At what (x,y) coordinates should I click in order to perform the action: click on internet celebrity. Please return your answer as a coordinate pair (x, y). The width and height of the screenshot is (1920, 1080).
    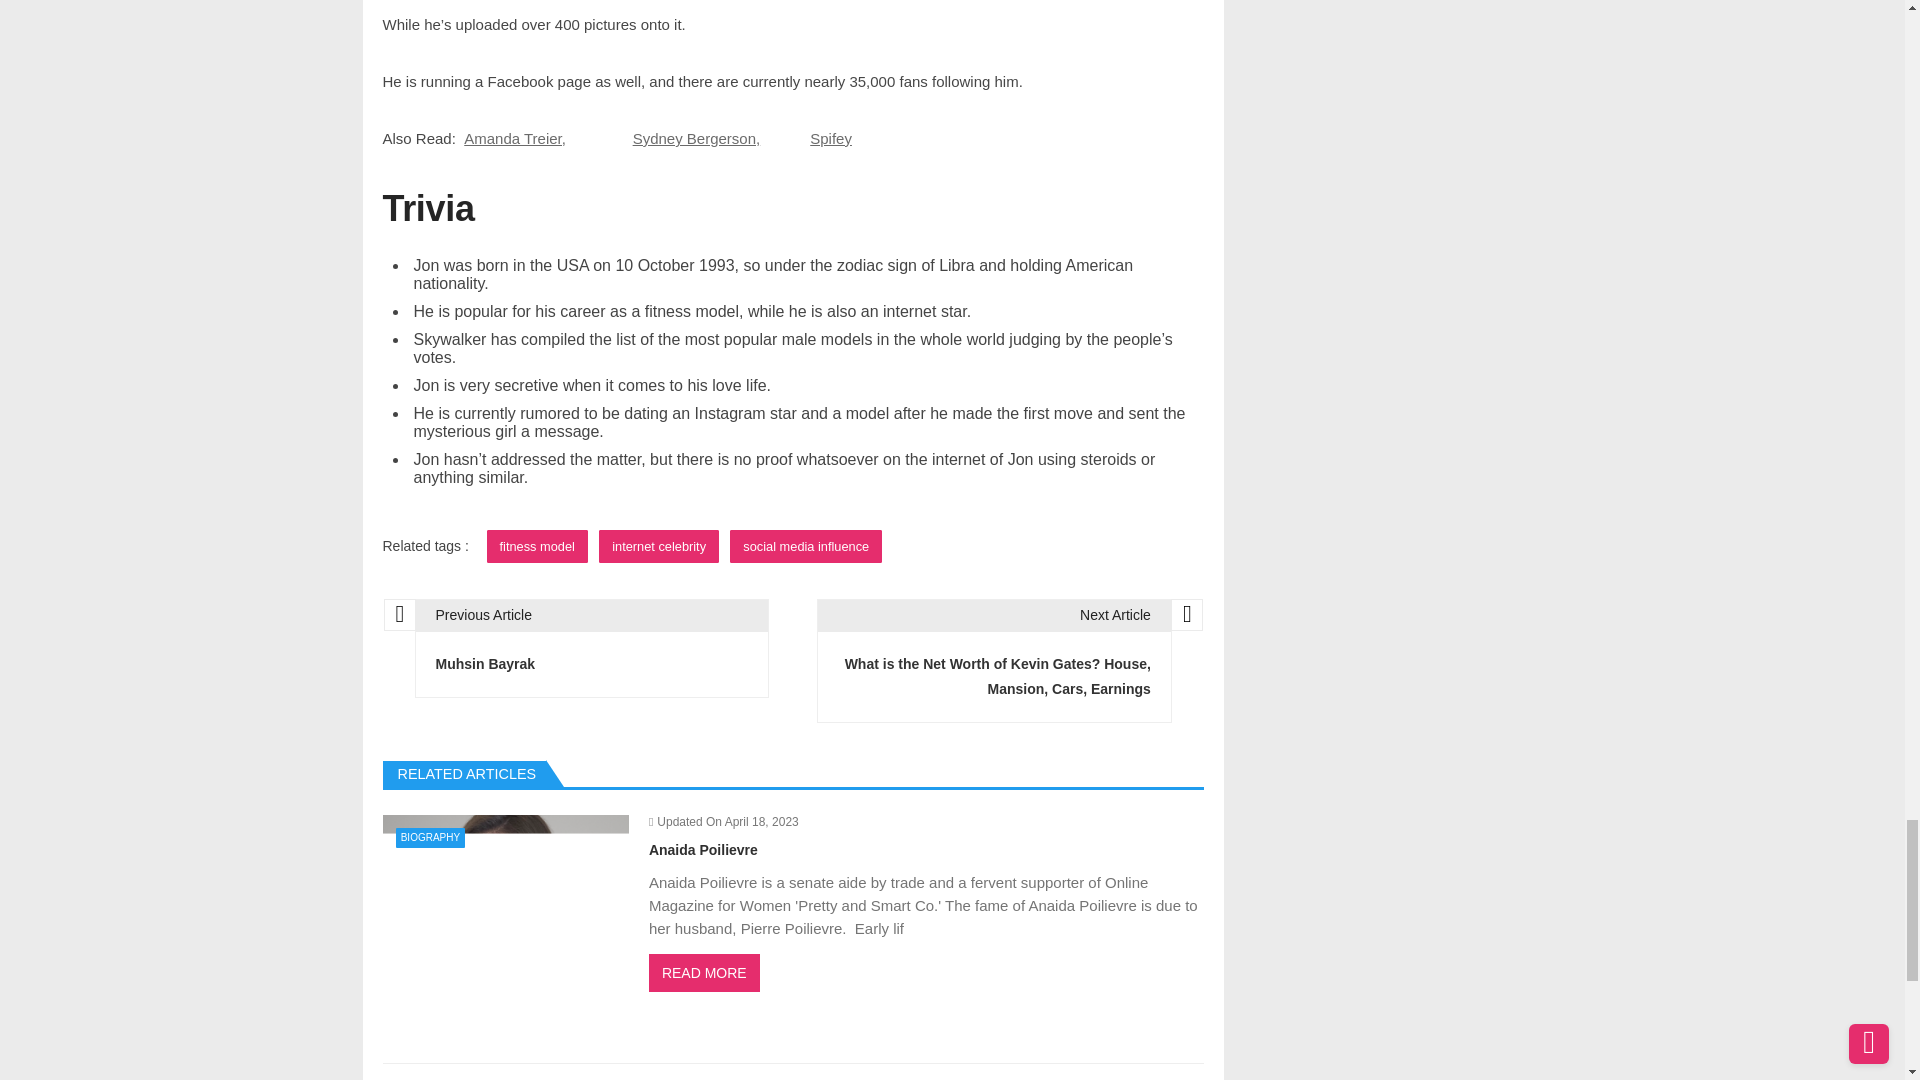
    Looking at the image, I should click on (658, 546).